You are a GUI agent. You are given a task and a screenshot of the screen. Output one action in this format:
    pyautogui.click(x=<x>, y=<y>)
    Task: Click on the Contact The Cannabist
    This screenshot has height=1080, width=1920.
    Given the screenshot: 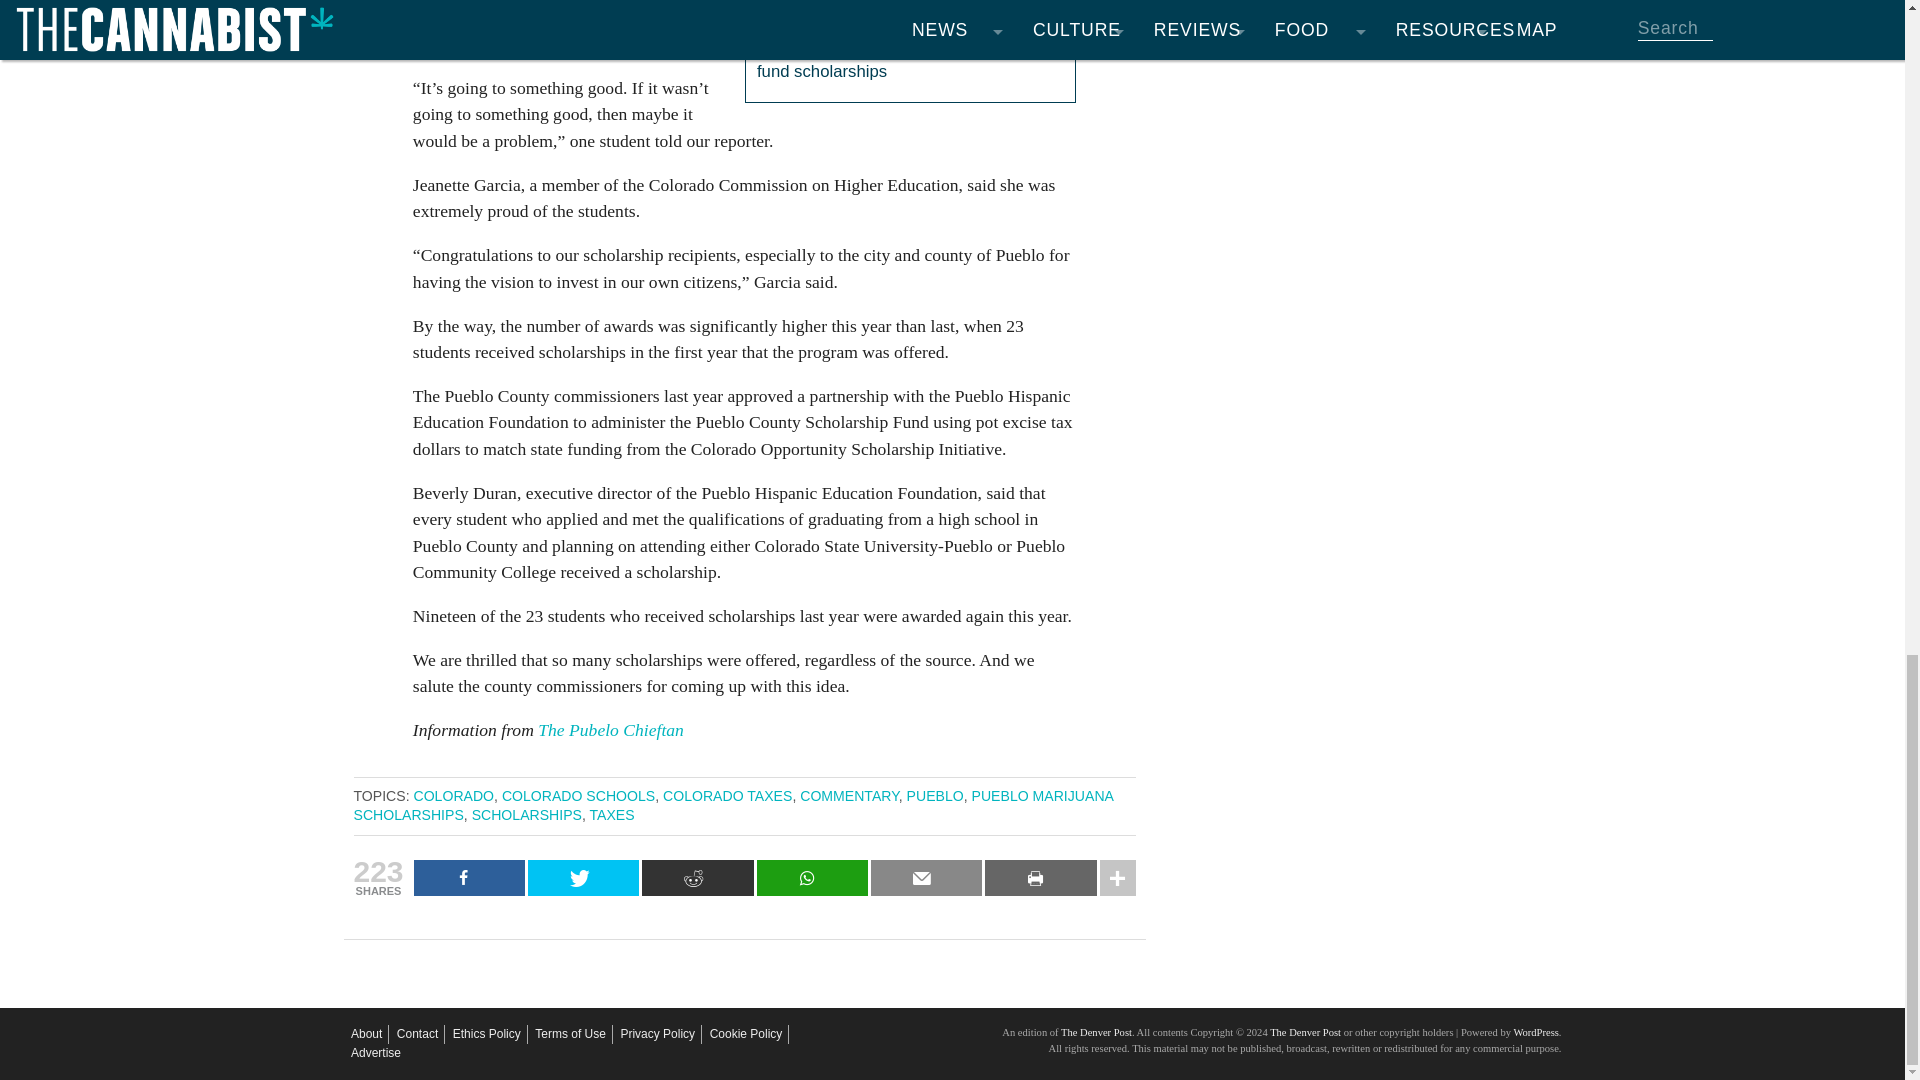 What is the action you would take?
    pyautogui.click(x=417, y=1034)
    